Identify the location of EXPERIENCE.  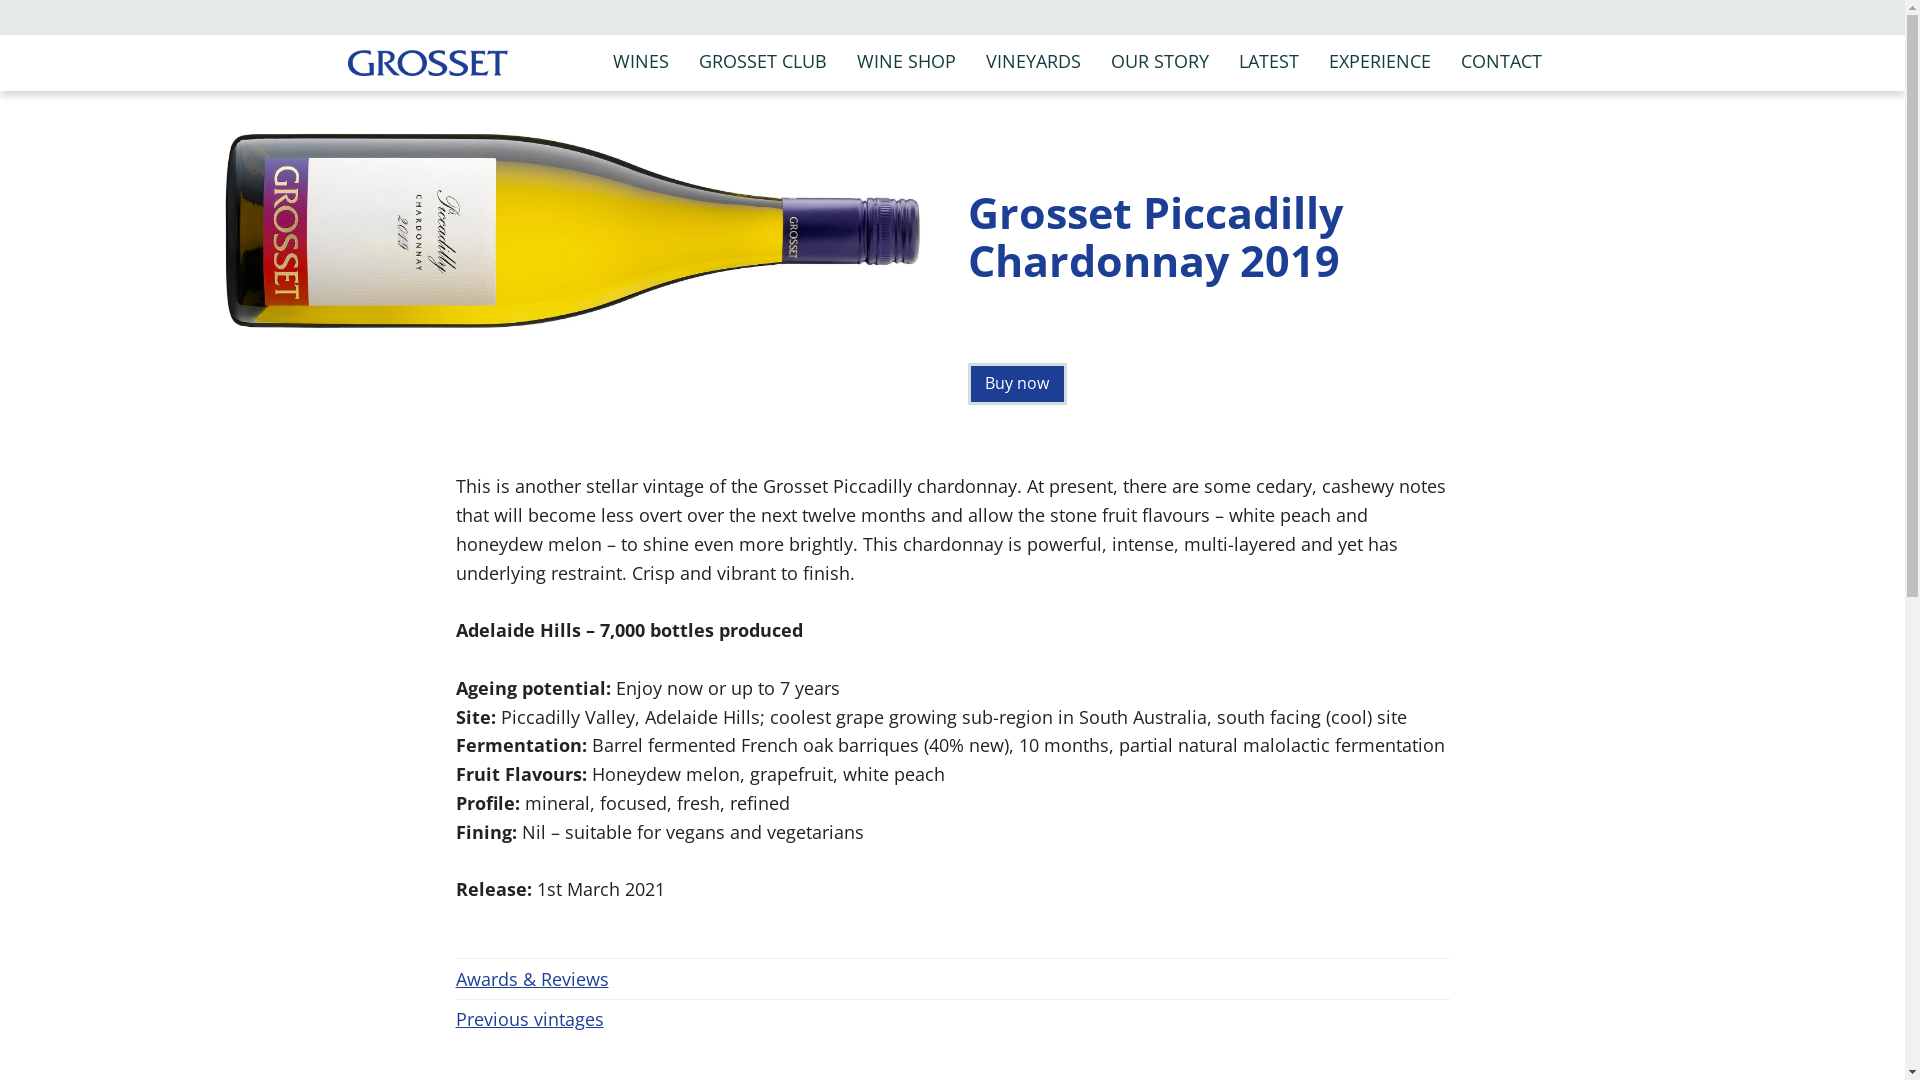
(1380, 62).